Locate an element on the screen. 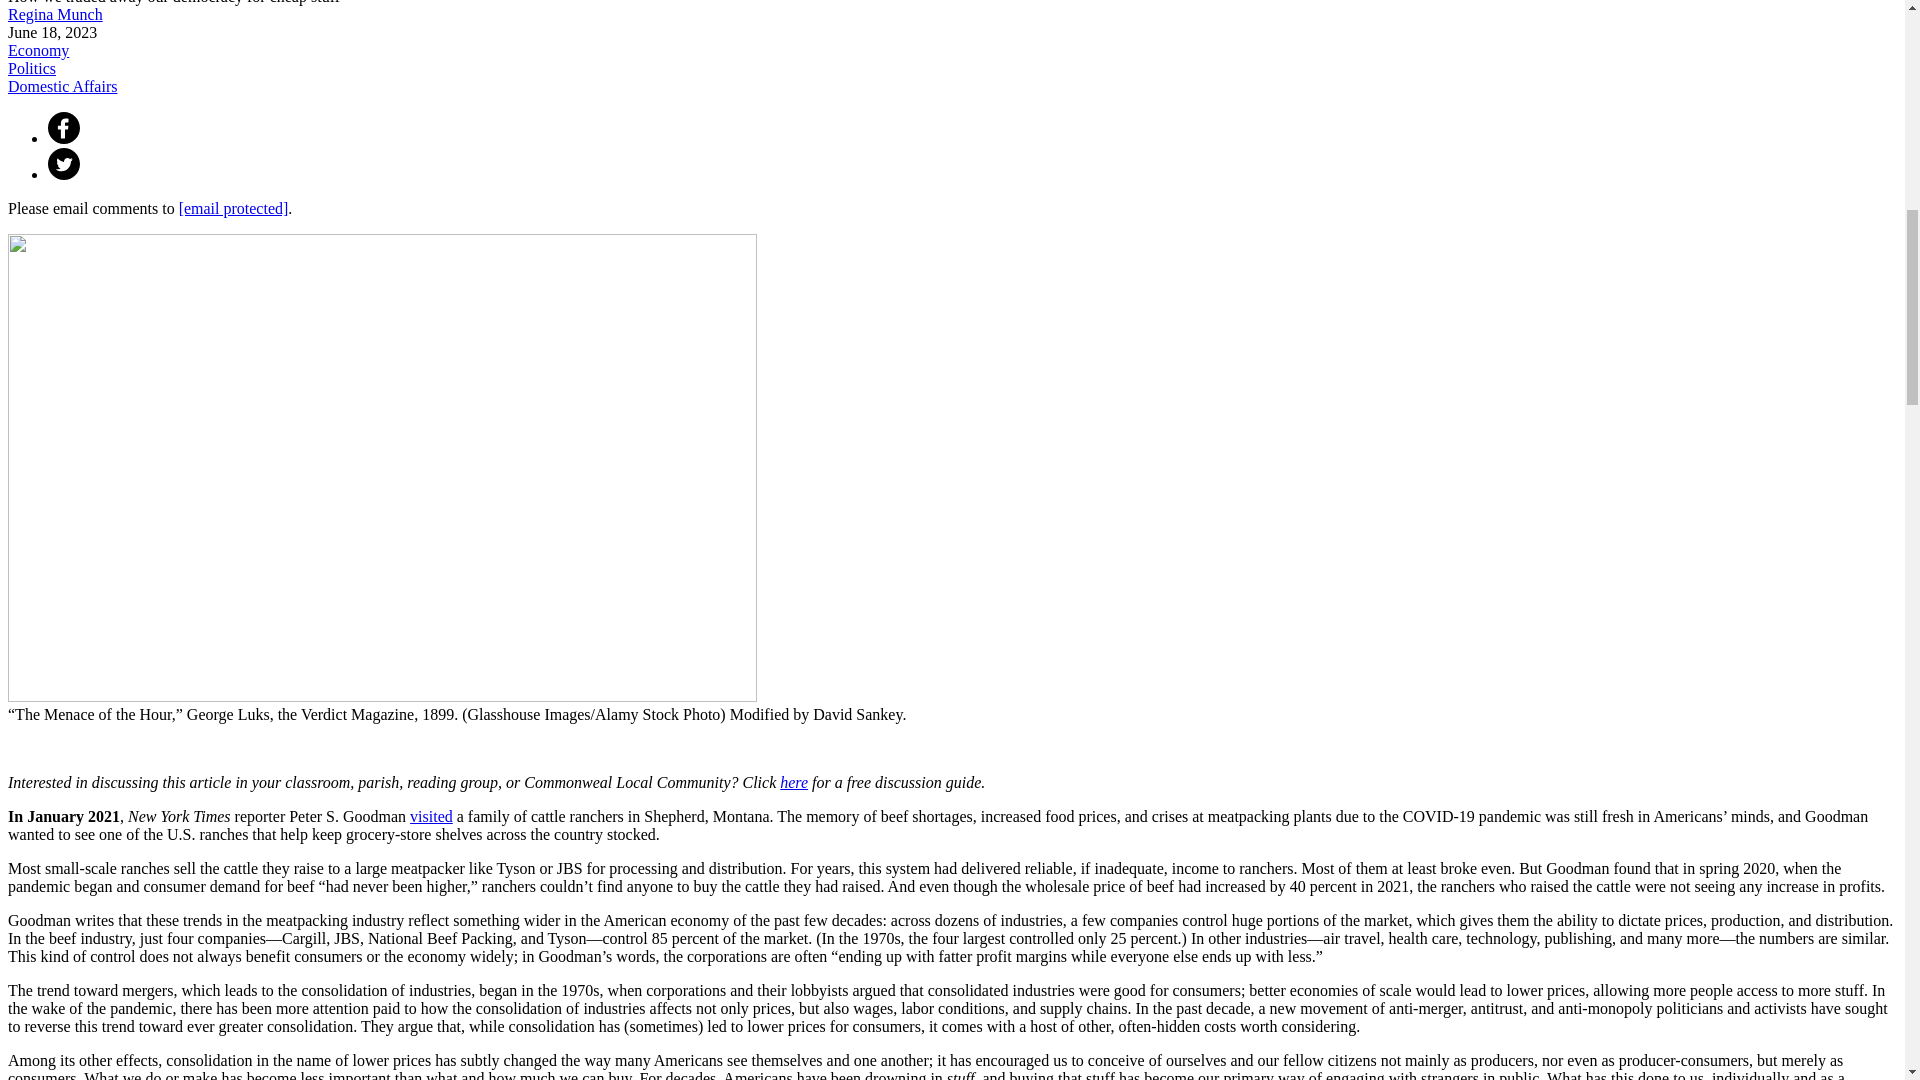 Image resolution: width=1920 pixels, height=1080 pixels. Domestic Affairs is located at coordinates (62, 86).